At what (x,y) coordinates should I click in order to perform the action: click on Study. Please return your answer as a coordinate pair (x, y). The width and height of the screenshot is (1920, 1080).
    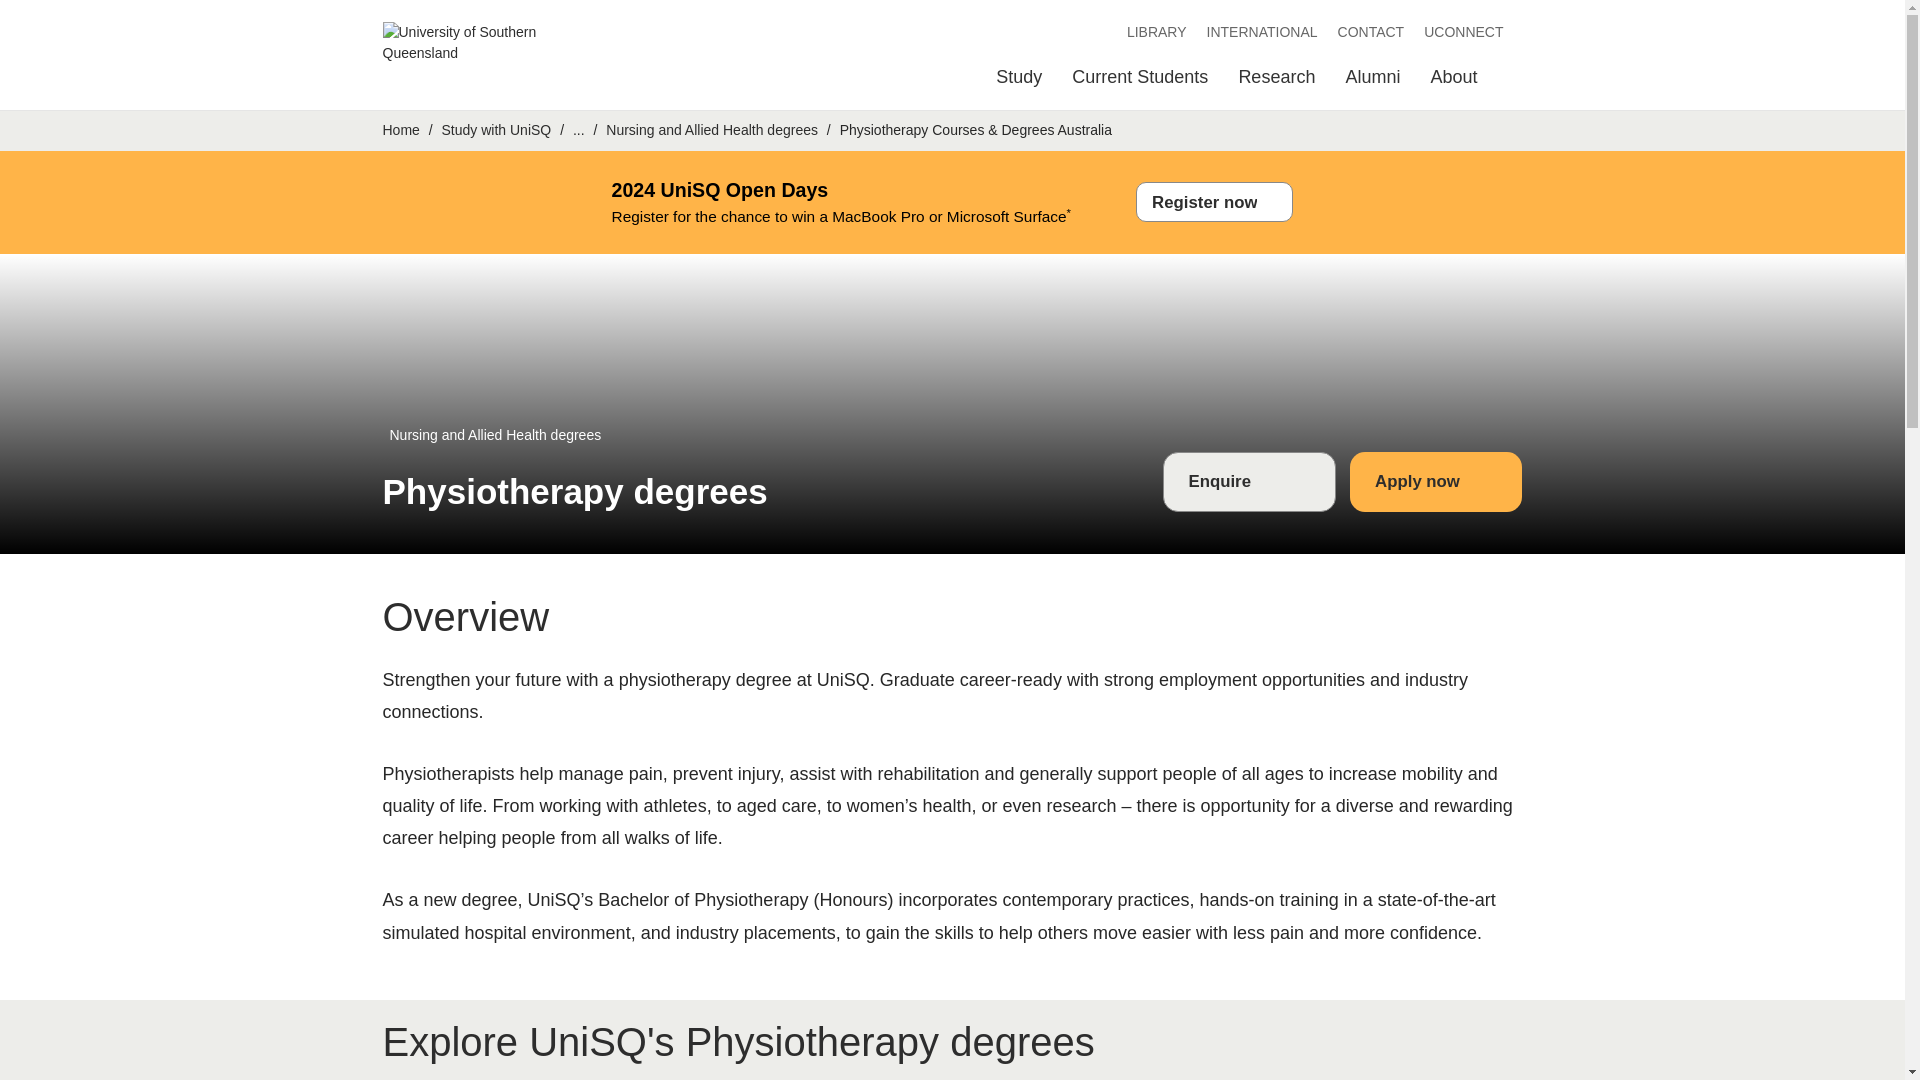
    Looking at the image, I should click on (1019, 82).